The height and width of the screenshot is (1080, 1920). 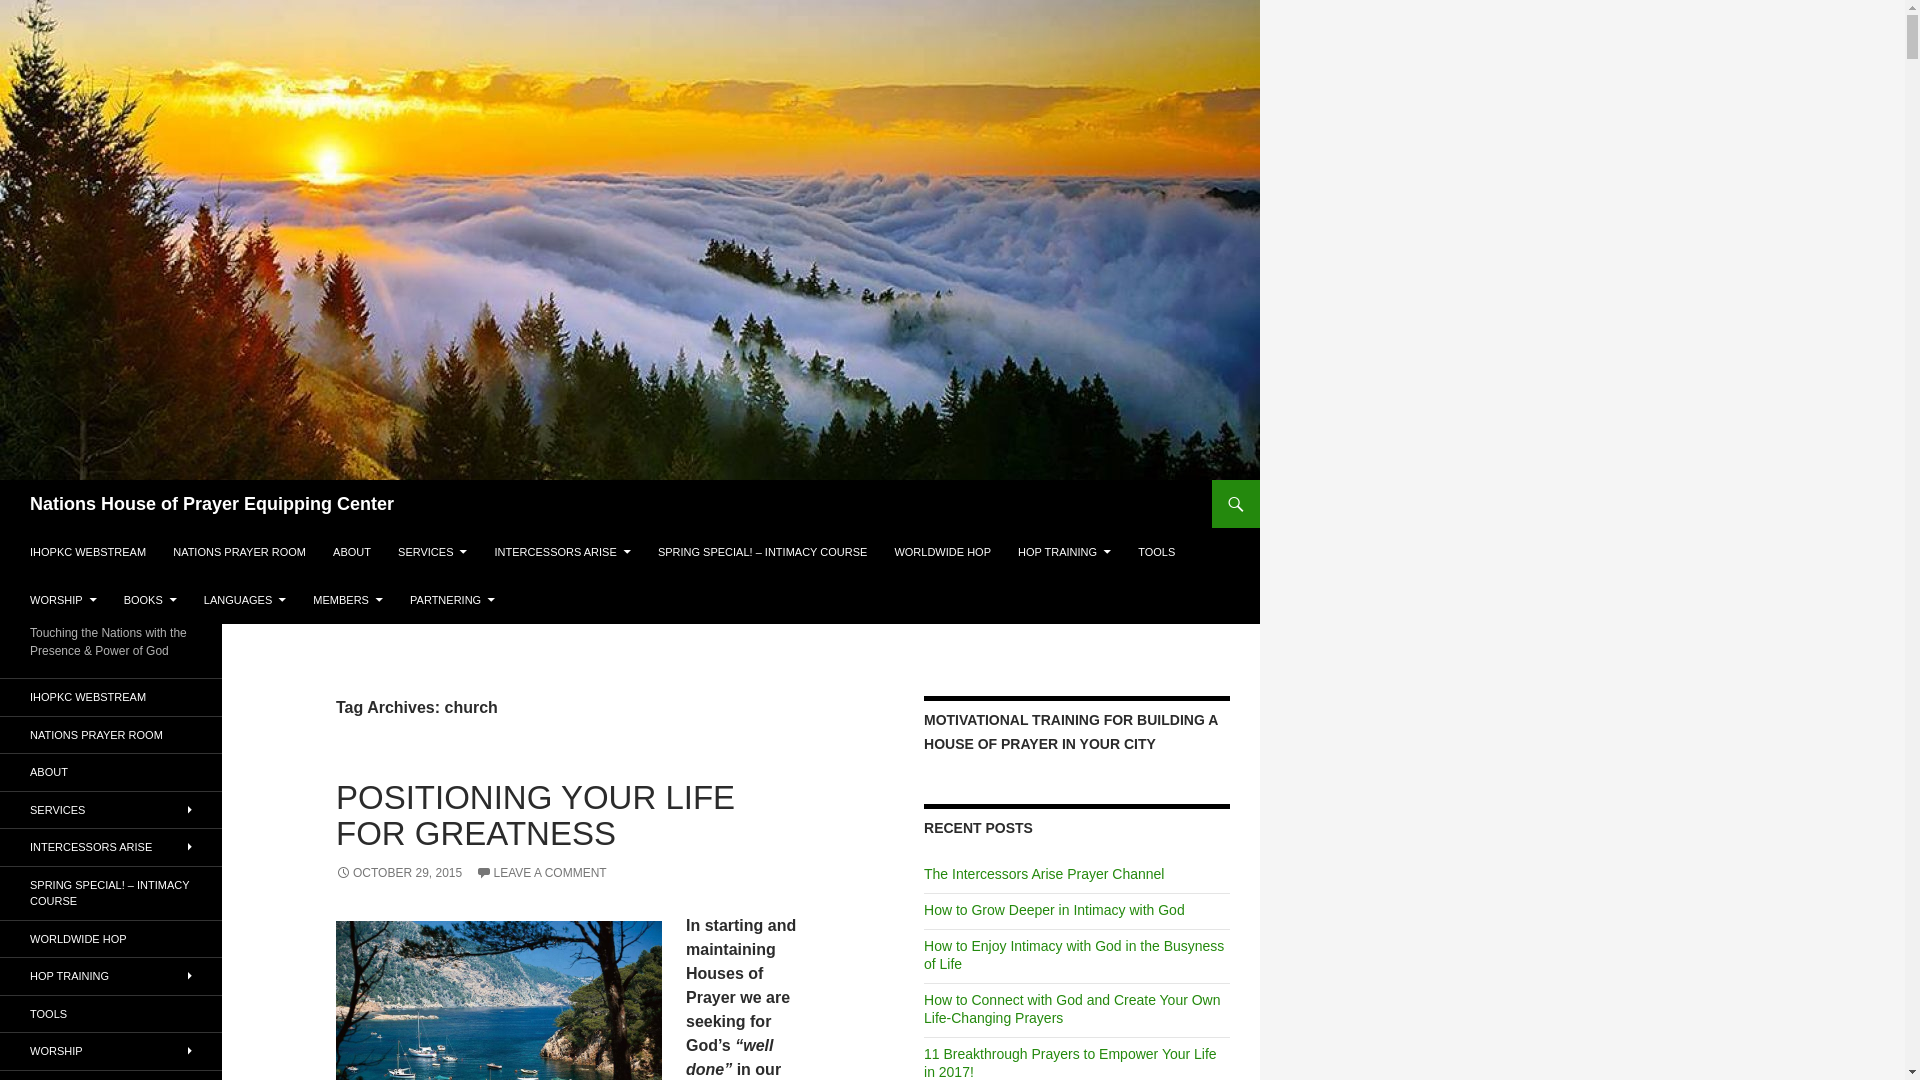 I want to click on NATIONS PRAYER ROOM, so click(x=240, y=552).